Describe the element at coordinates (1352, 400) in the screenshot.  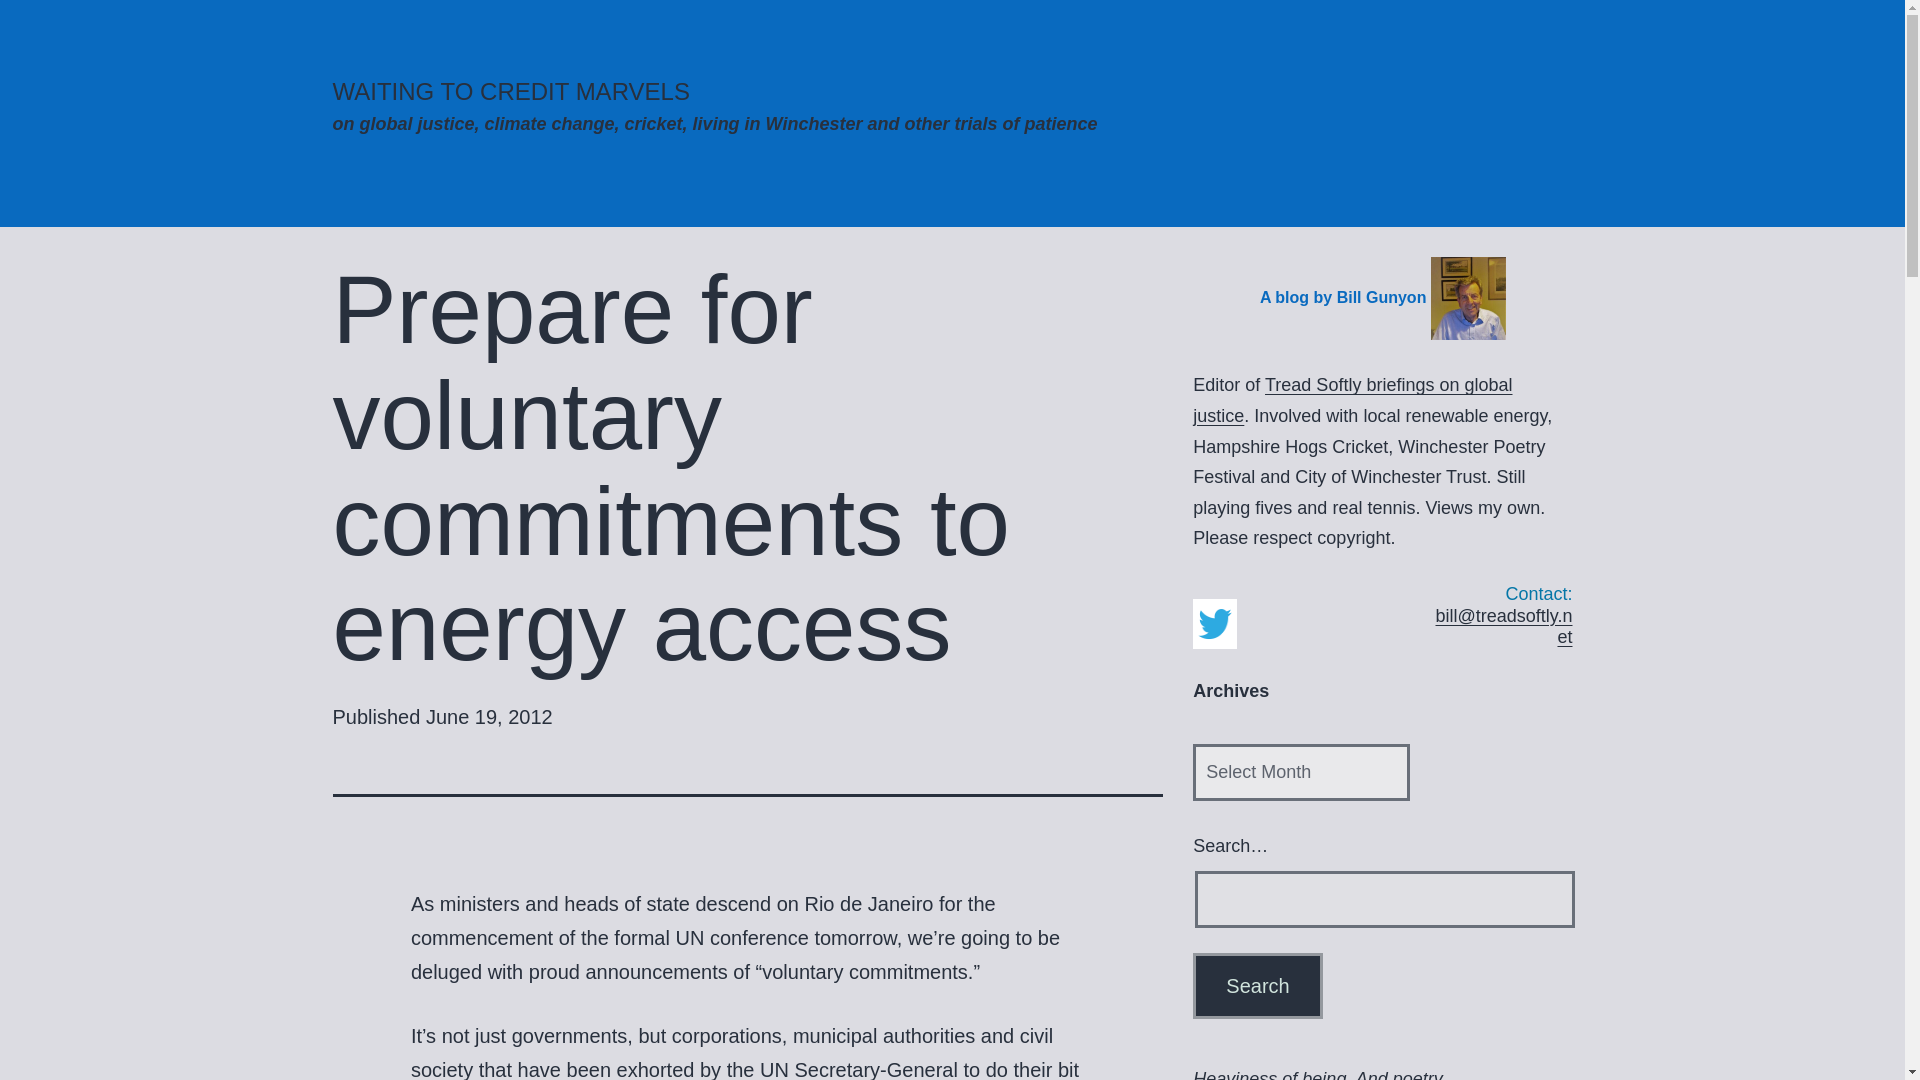
I see `Tread Softly briefings on global justice` at that location.